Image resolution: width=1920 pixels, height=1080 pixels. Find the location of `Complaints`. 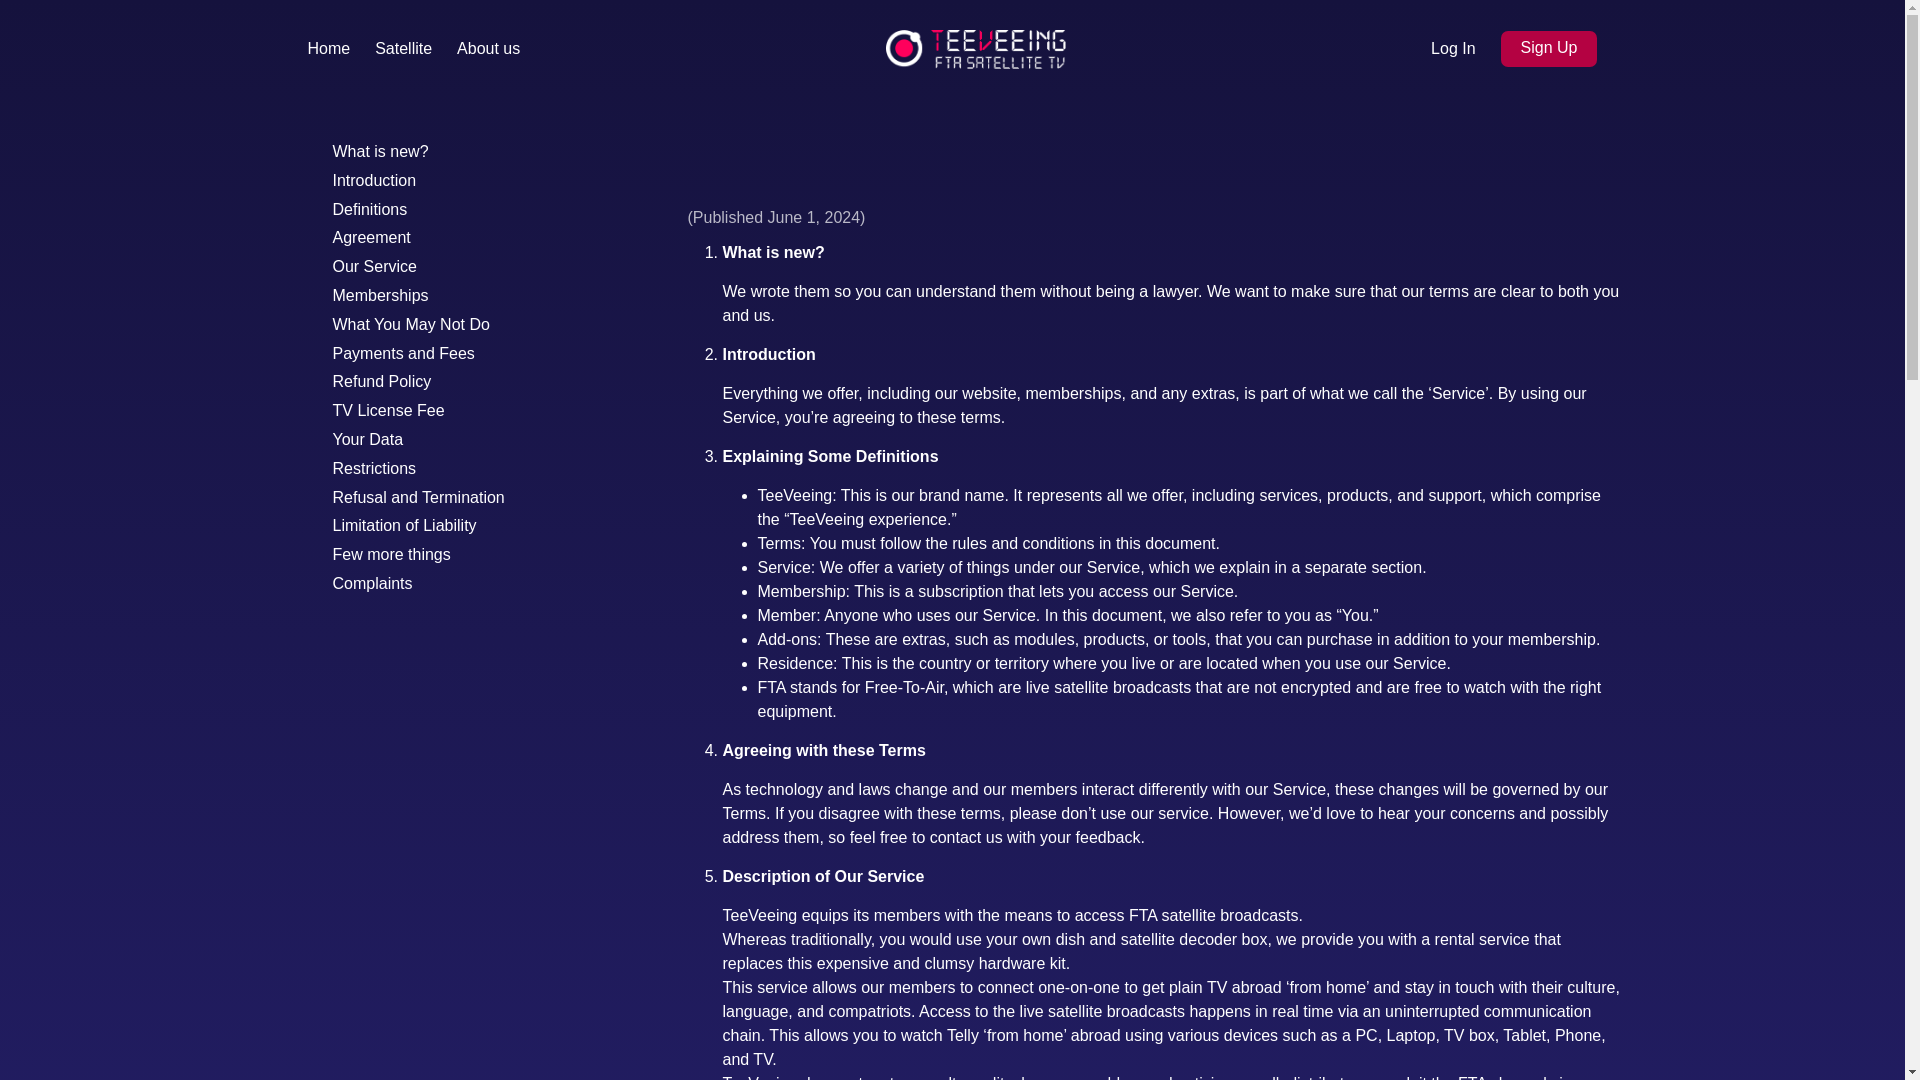

Complaints is located at coordinates (372, 582).